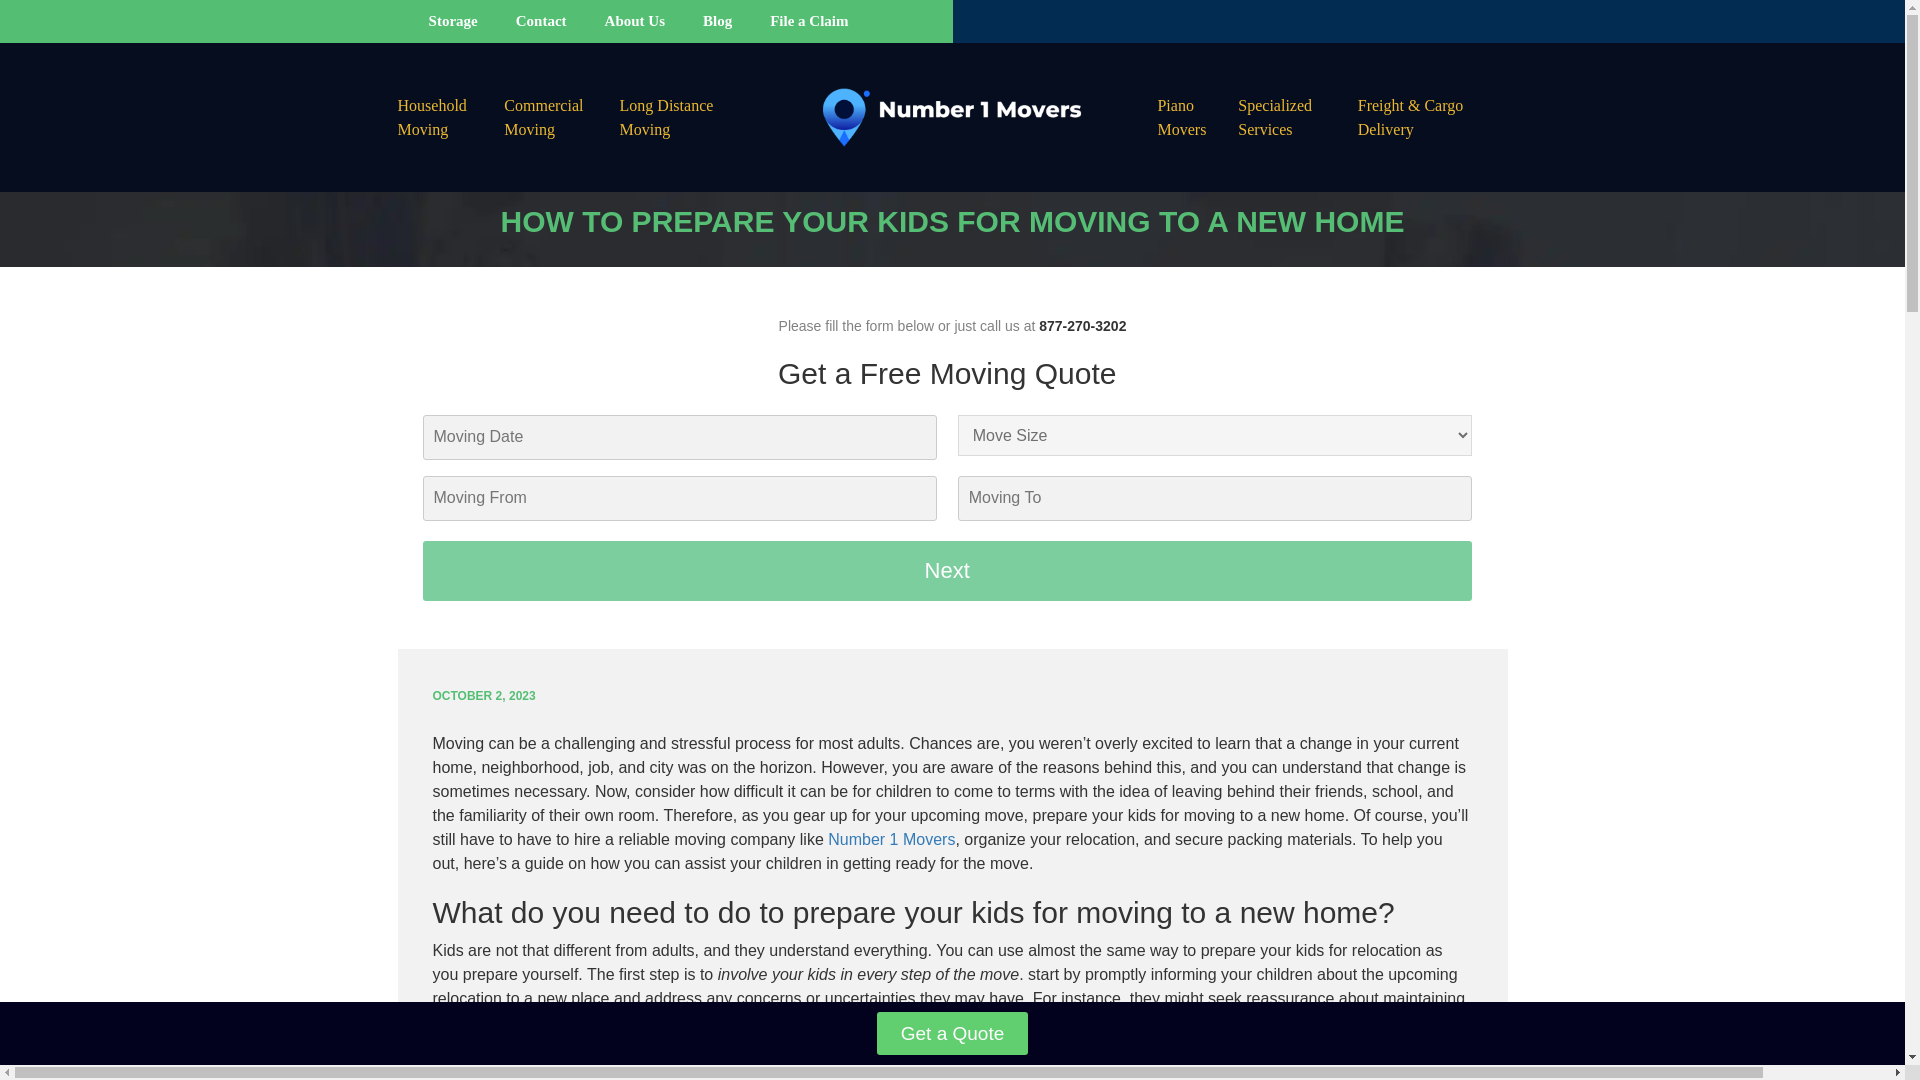  I want to click on Specialized Services, so click(1298, 117).